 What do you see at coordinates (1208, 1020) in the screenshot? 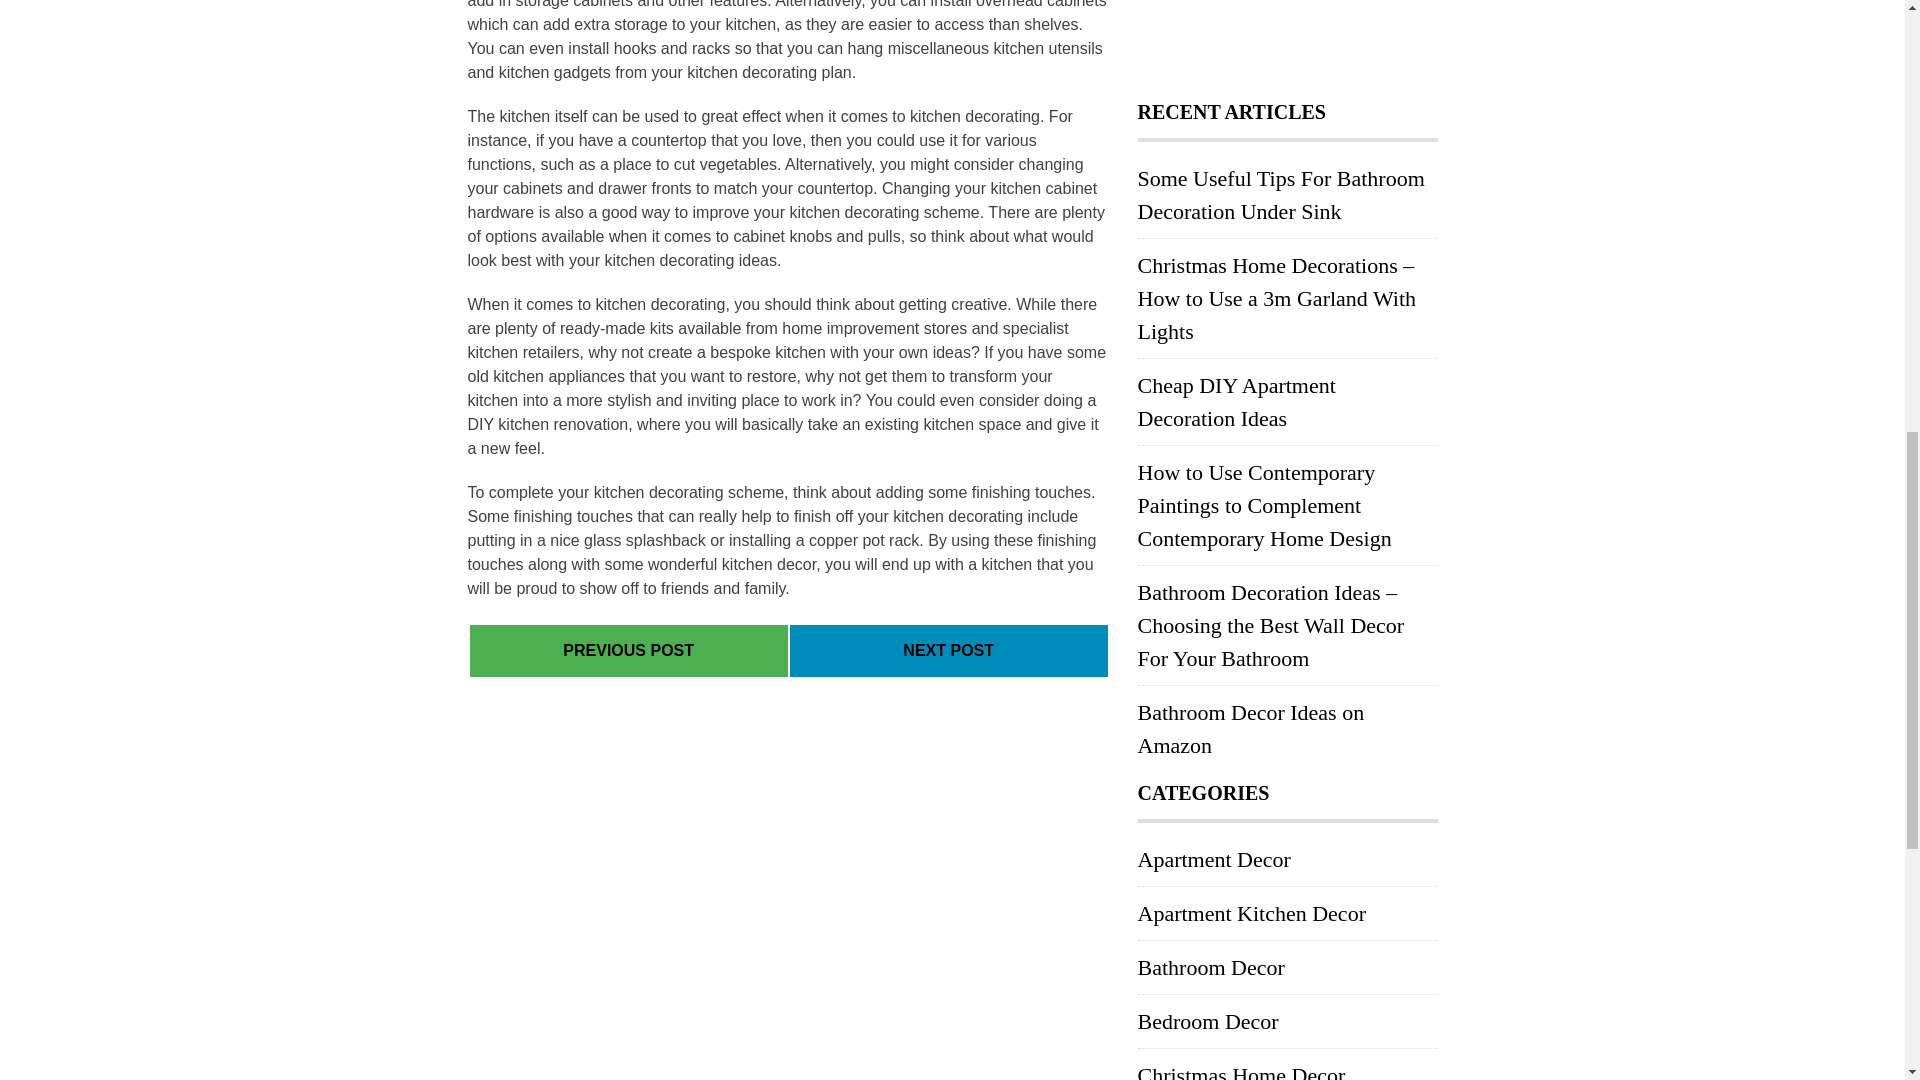
I see `Bedroom Decor` at bounding box center [1208, 1020].